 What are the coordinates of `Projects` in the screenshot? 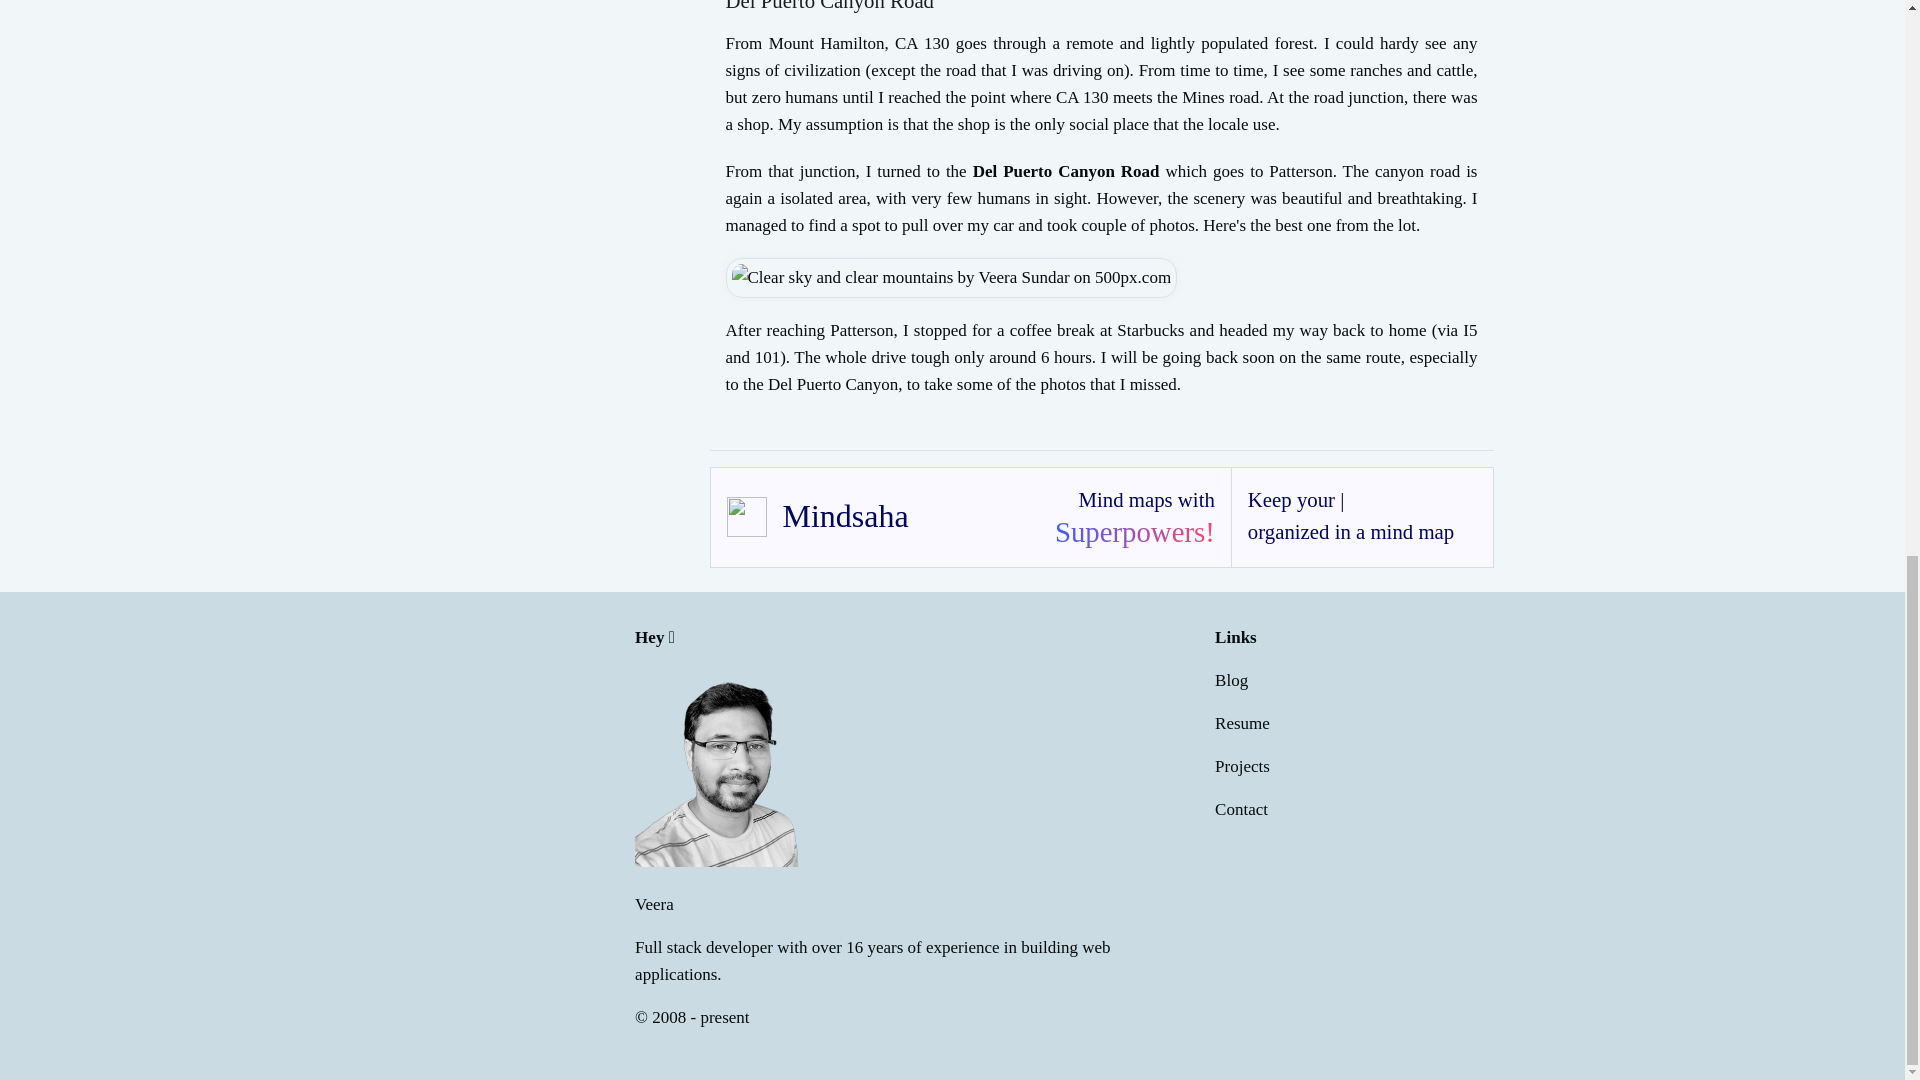 It's located at (1242, 766).